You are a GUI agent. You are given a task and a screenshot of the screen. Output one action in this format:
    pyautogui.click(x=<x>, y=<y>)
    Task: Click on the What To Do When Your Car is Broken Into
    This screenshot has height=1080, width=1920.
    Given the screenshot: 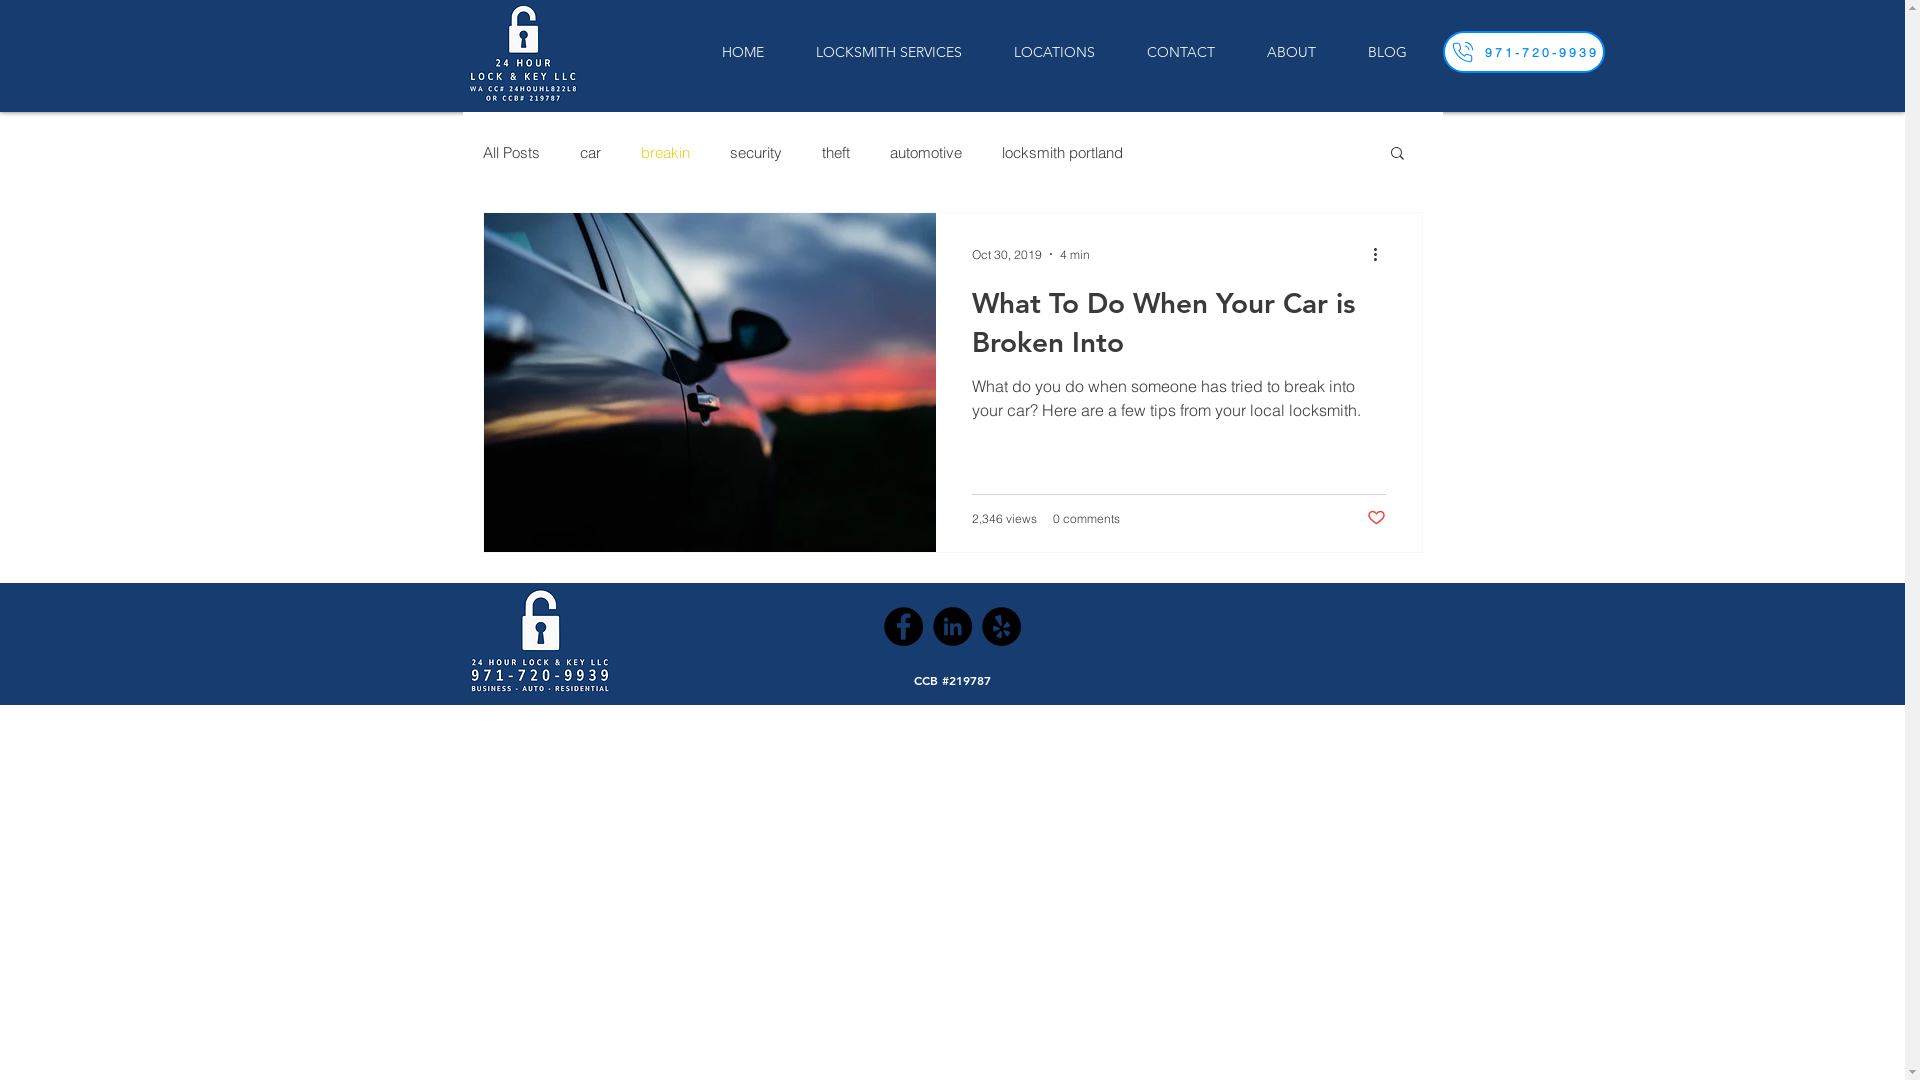 What is the action you would take?
    pyautogui.click(x=1179, y=328)
    